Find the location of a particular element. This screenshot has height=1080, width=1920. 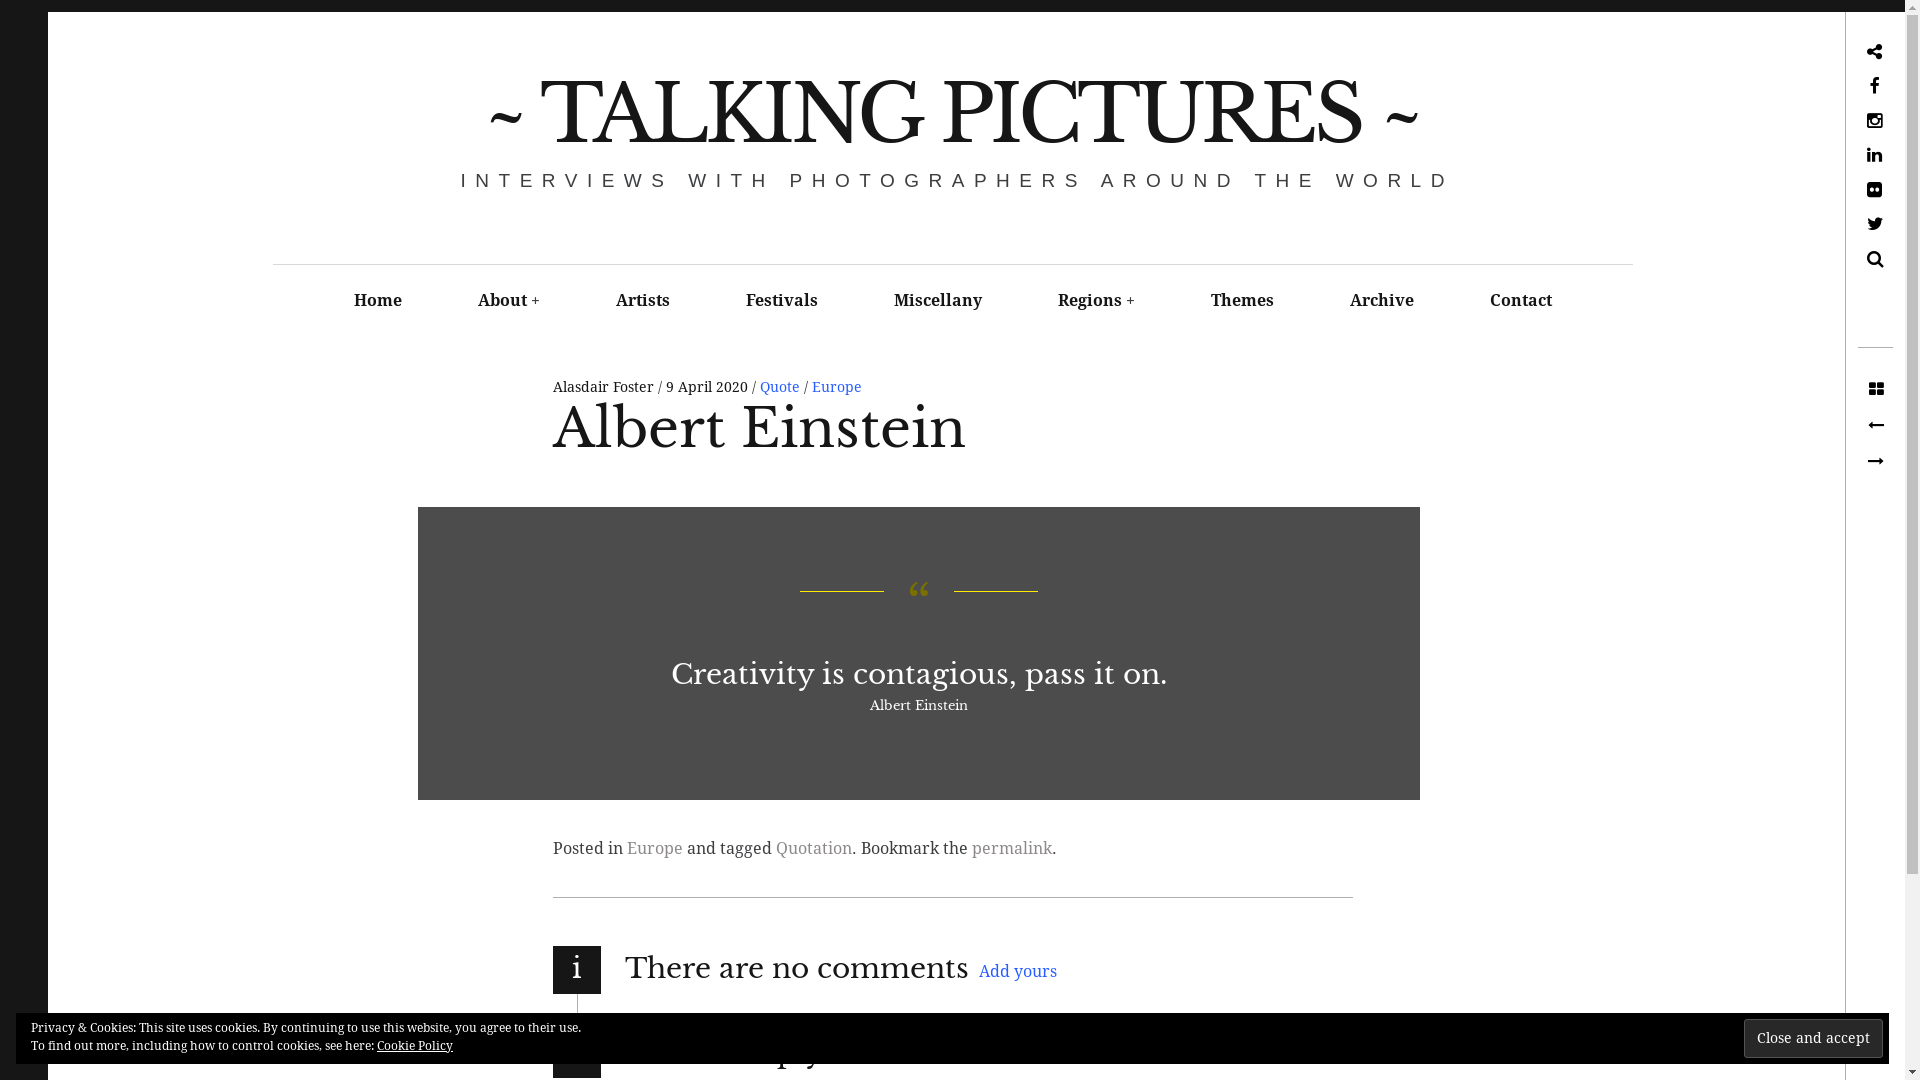

9 April 2020 is located at coordinates (707, 387).